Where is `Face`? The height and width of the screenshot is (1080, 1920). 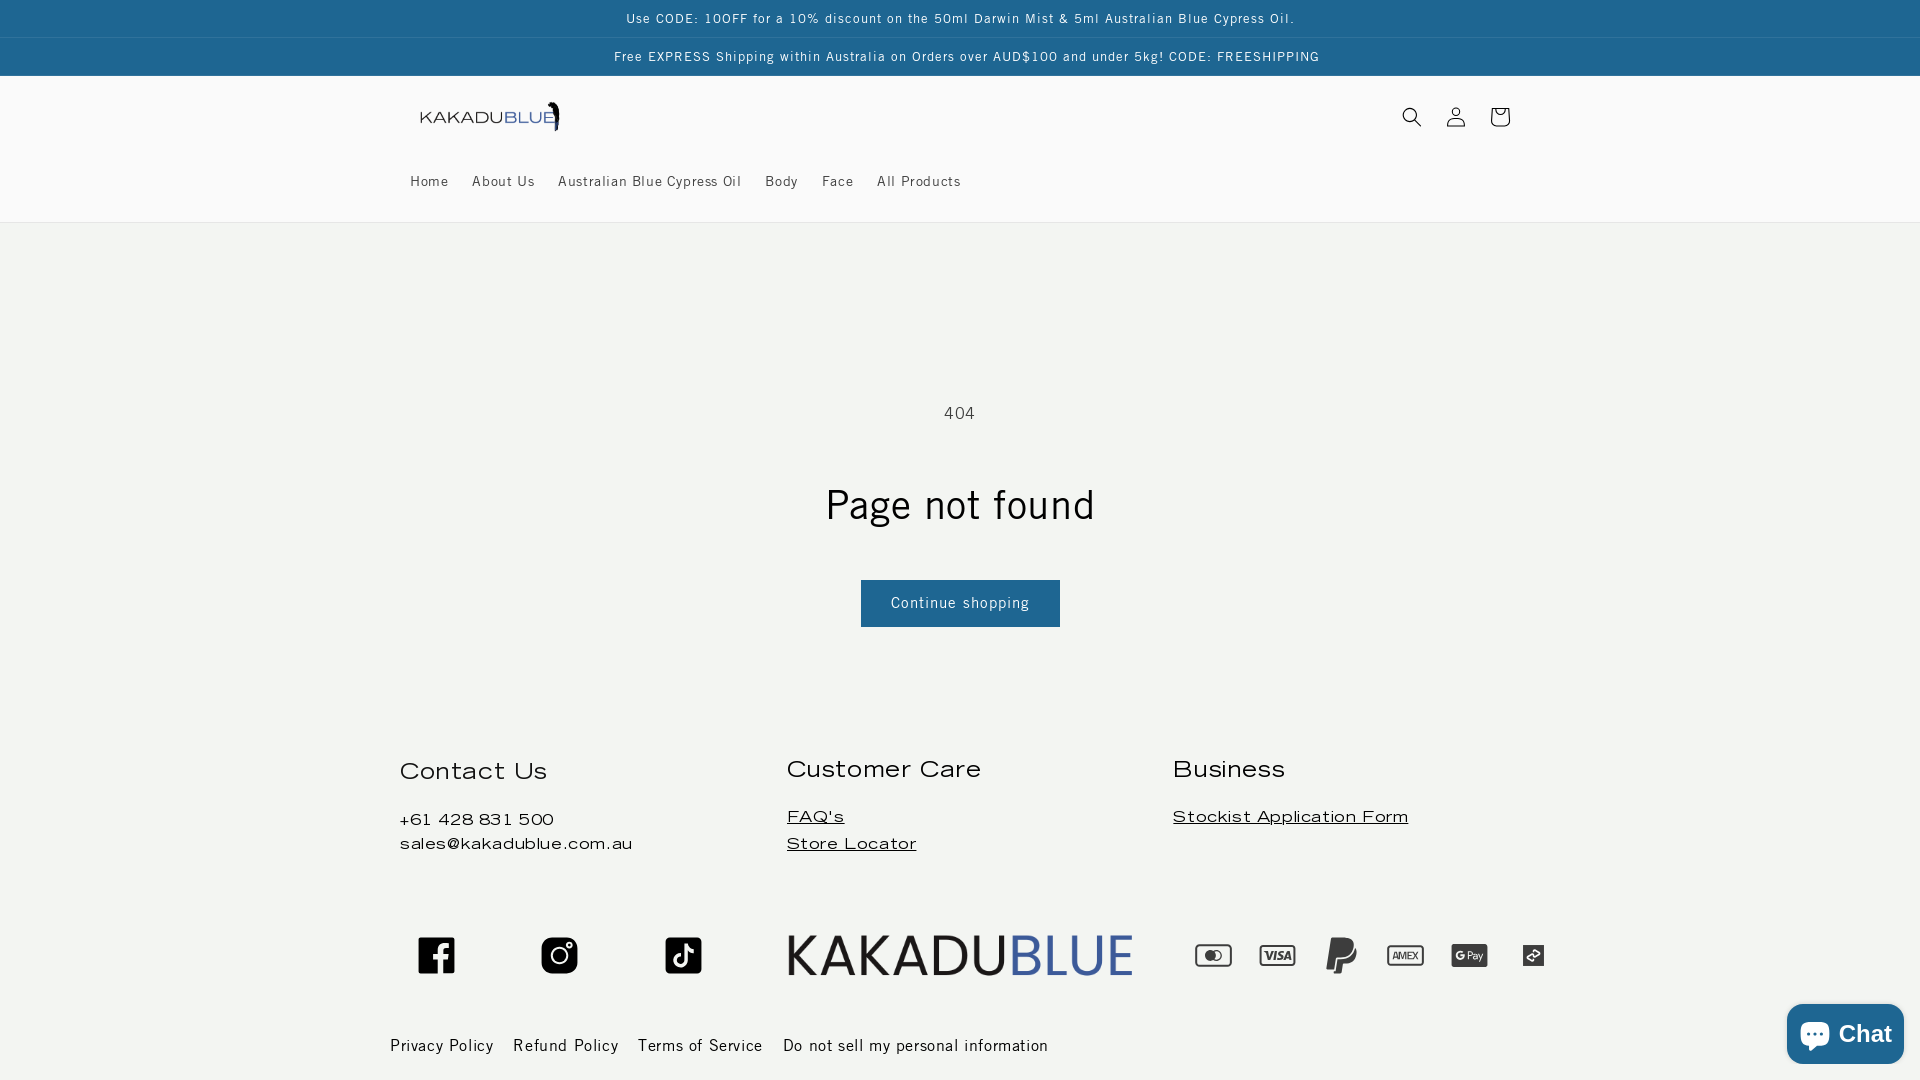
Face is located at coordinates (838, 181).